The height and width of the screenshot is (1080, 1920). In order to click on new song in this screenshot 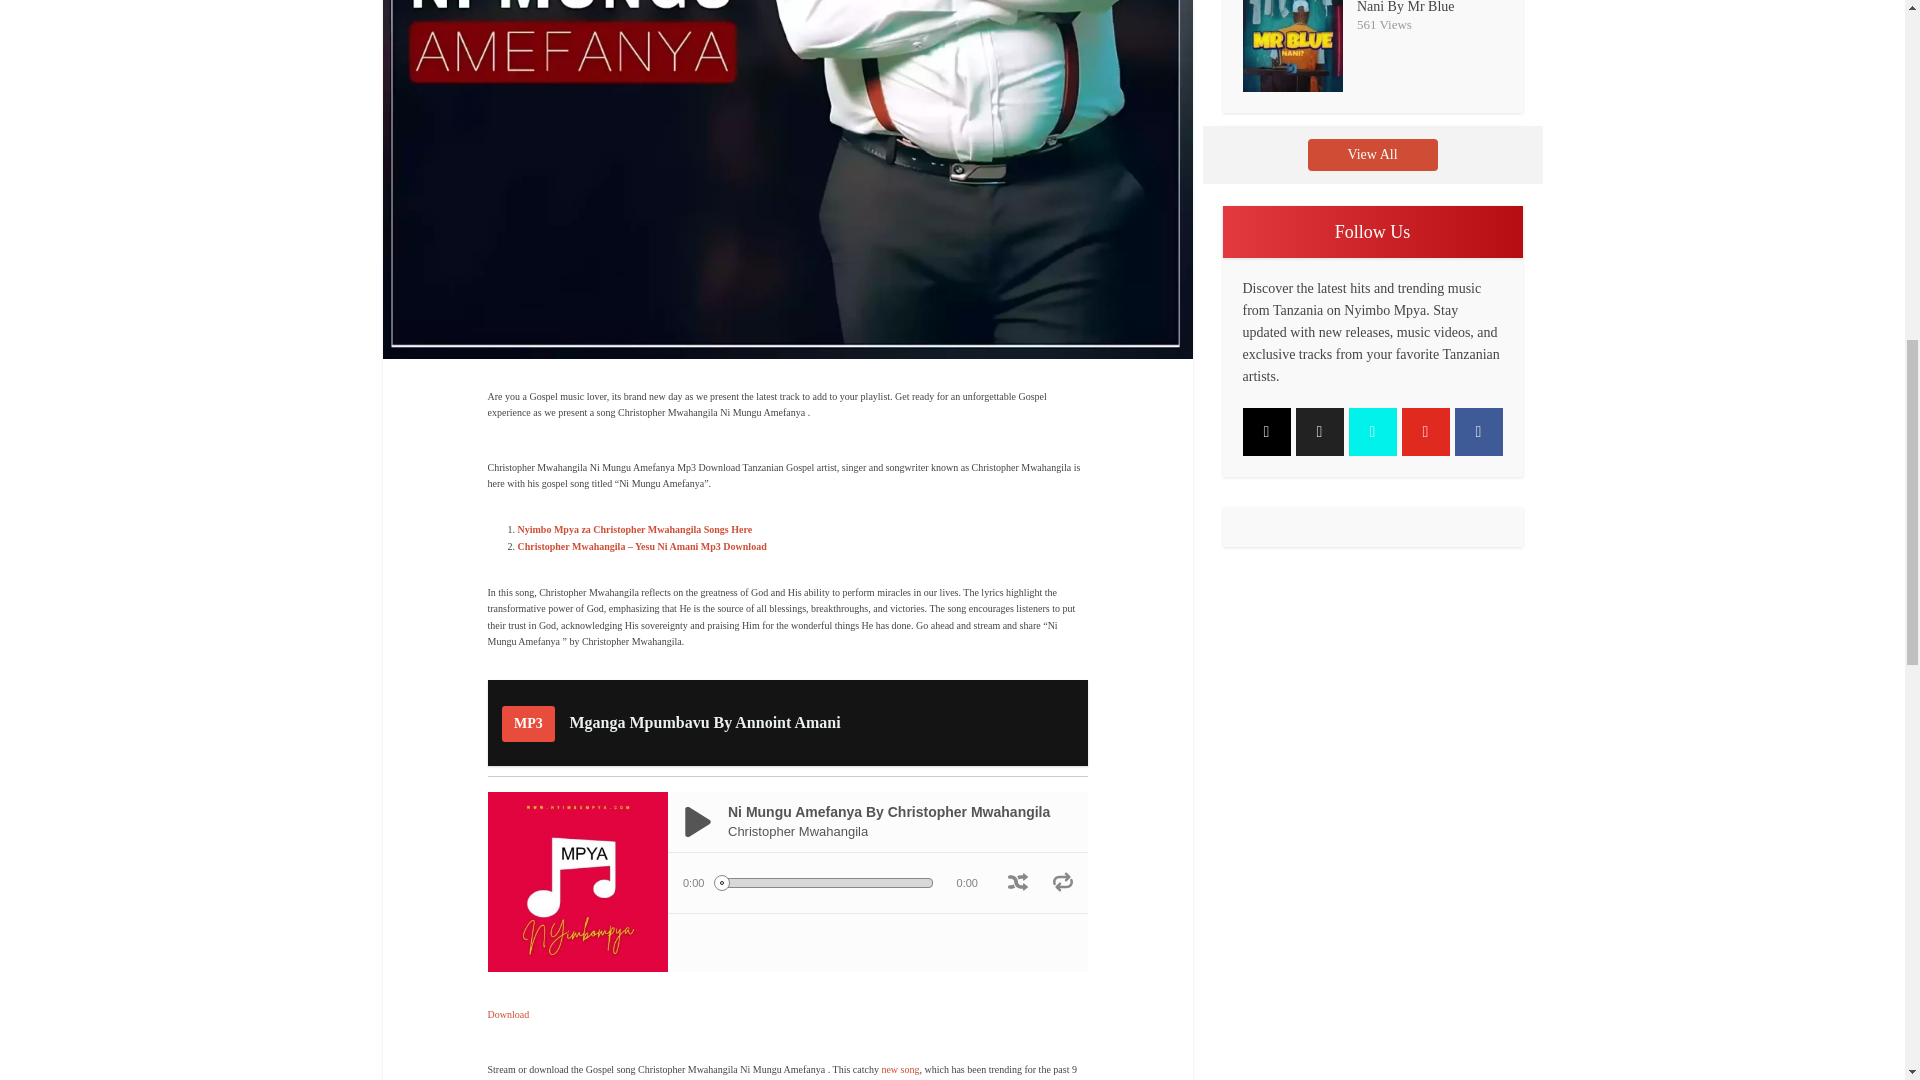, I will do `click(900, 1068)`.